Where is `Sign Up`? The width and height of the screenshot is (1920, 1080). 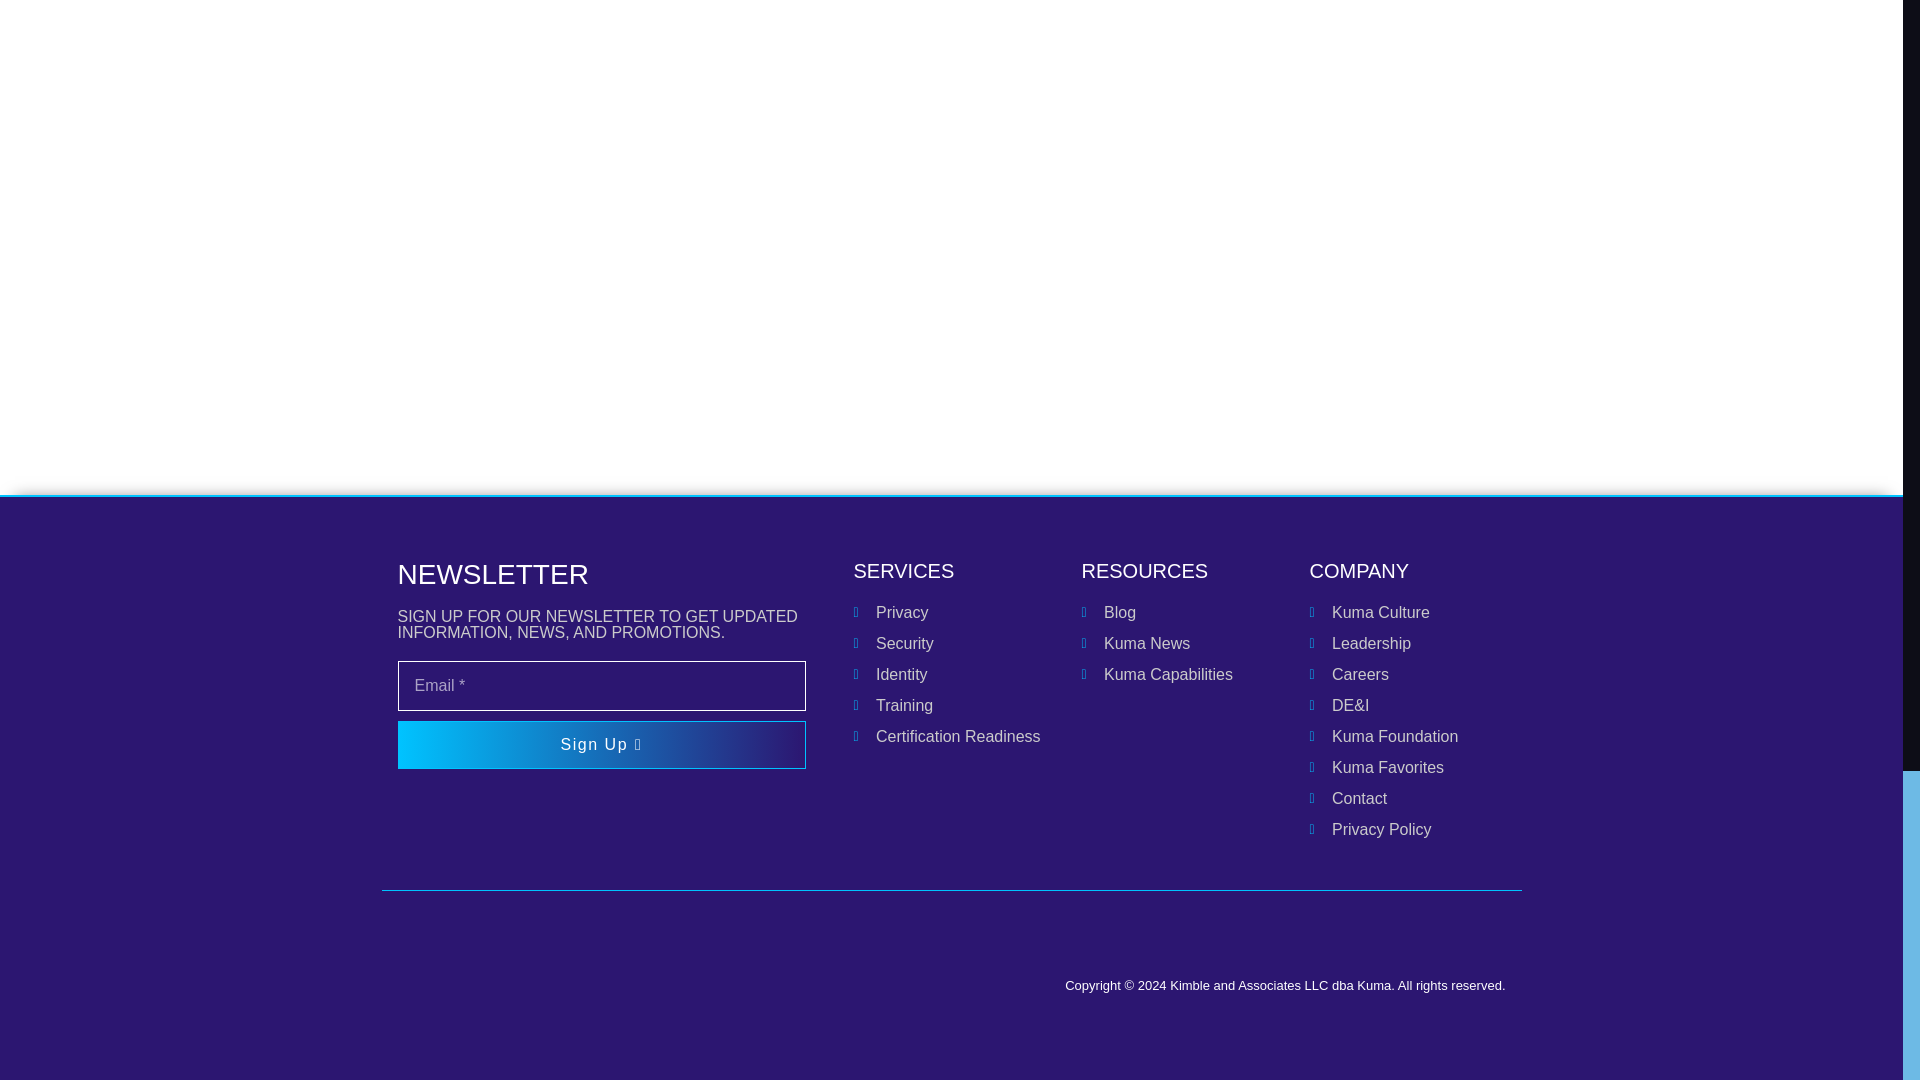 Sign Up is located at coordinates (952, 570).